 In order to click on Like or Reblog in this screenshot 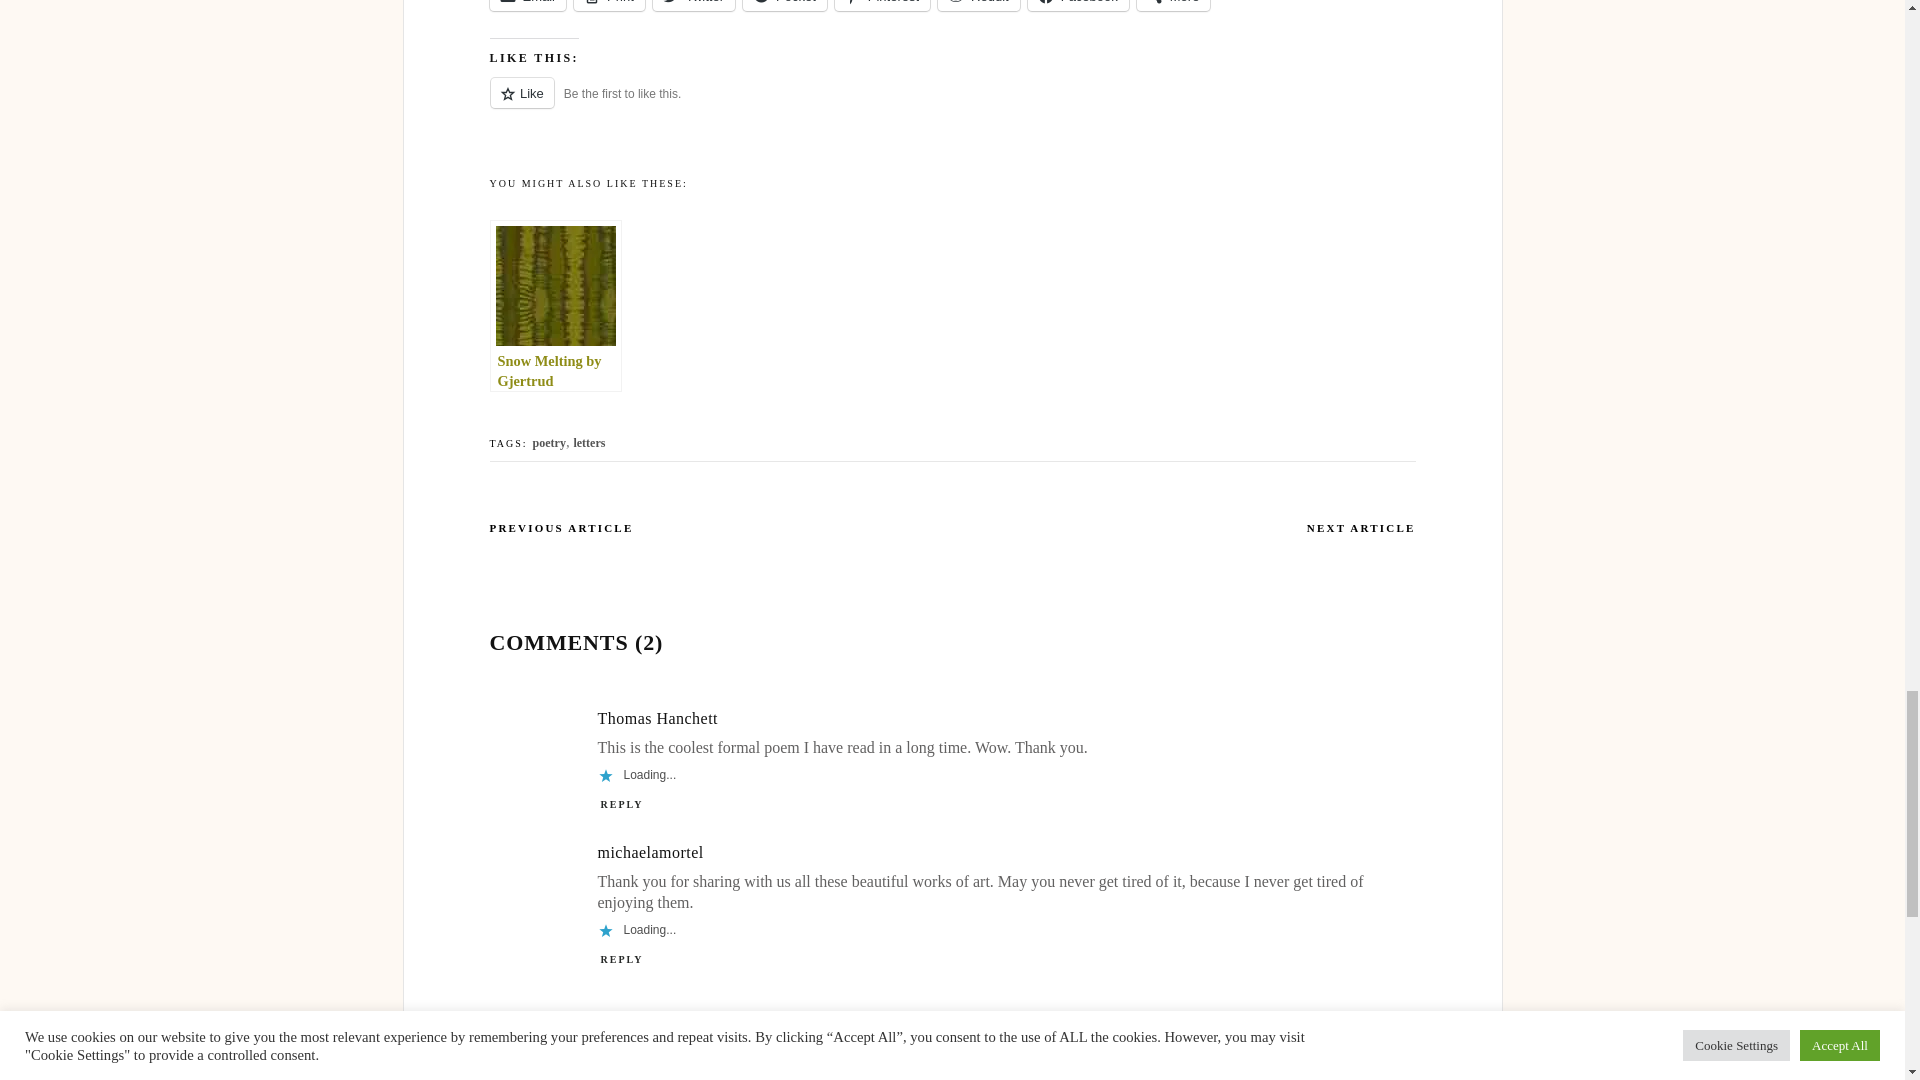, I will do `click(952, 104)`.